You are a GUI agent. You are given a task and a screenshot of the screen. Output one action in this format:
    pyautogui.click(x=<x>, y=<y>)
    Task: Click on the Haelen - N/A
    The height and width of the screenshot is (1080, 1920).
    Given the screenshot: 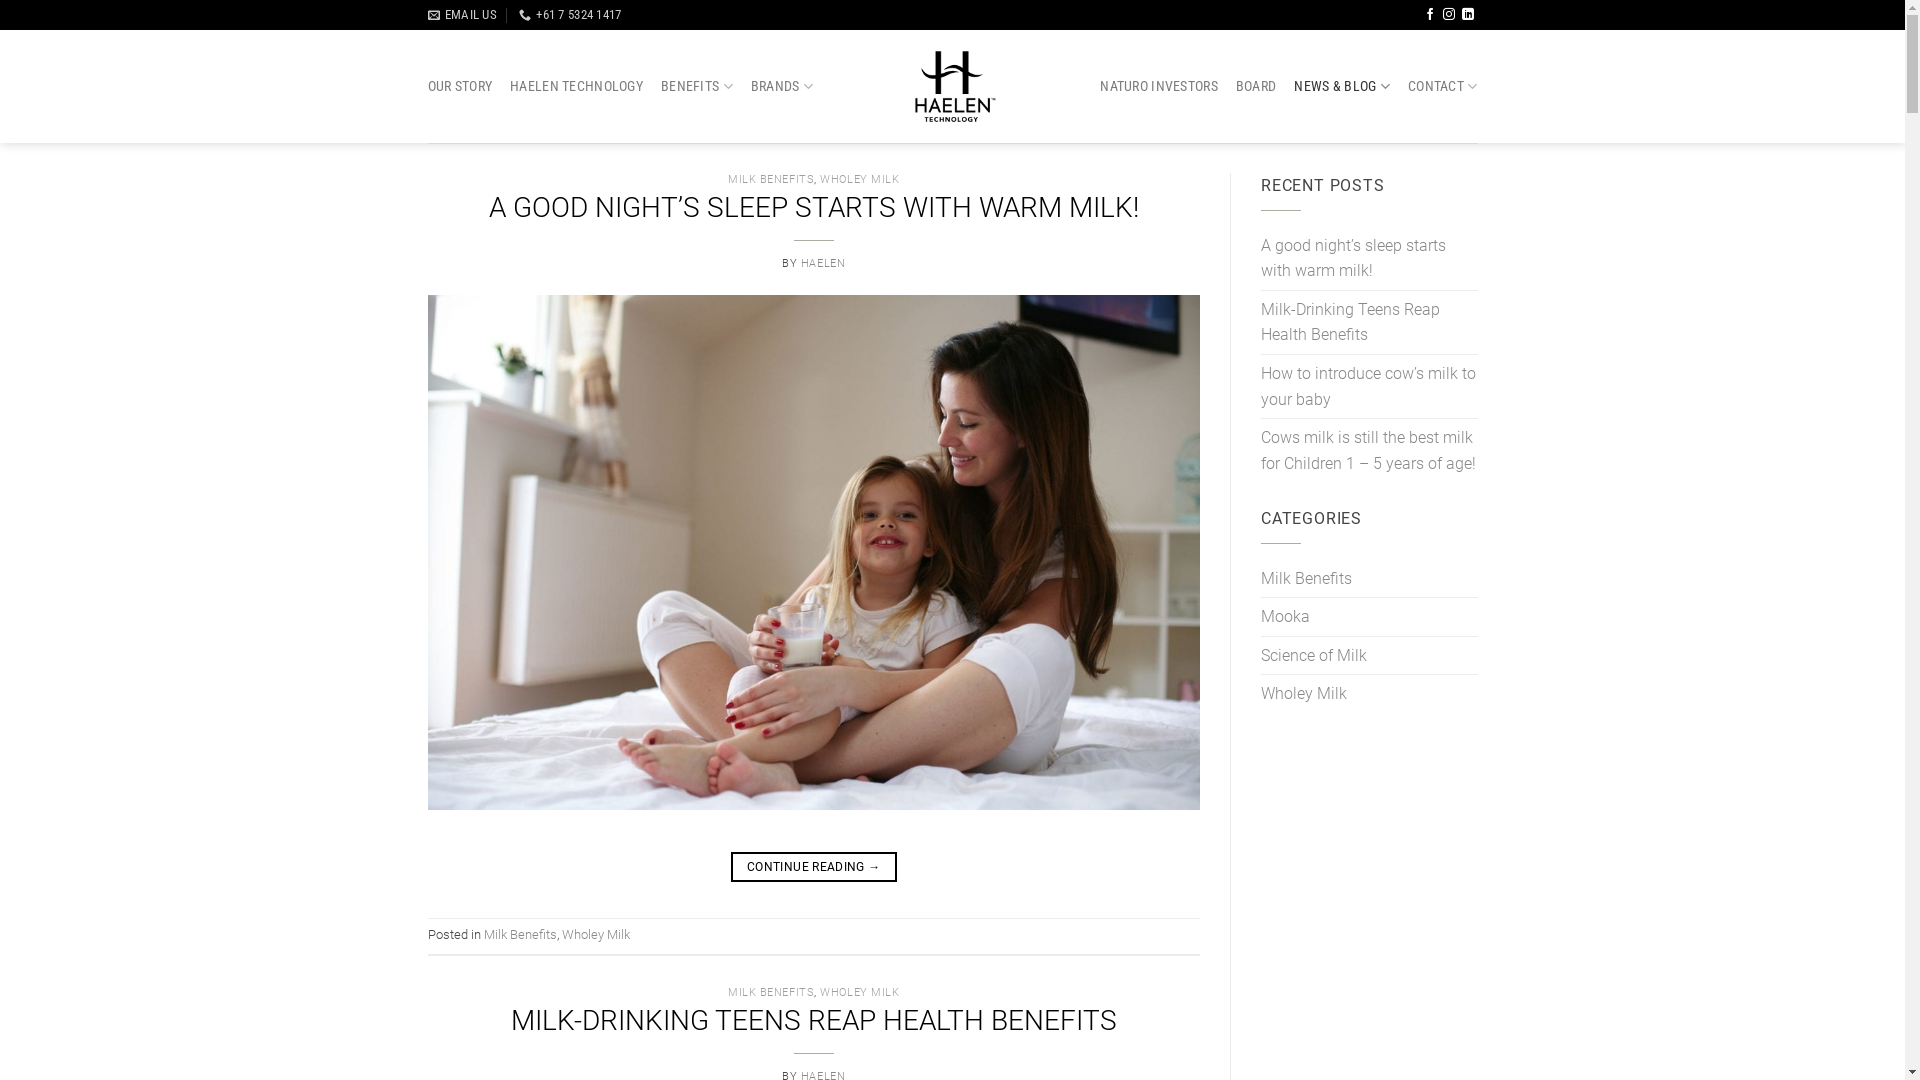 What is the action you would take?
    pyautogui.click(x=952, y=86)
    